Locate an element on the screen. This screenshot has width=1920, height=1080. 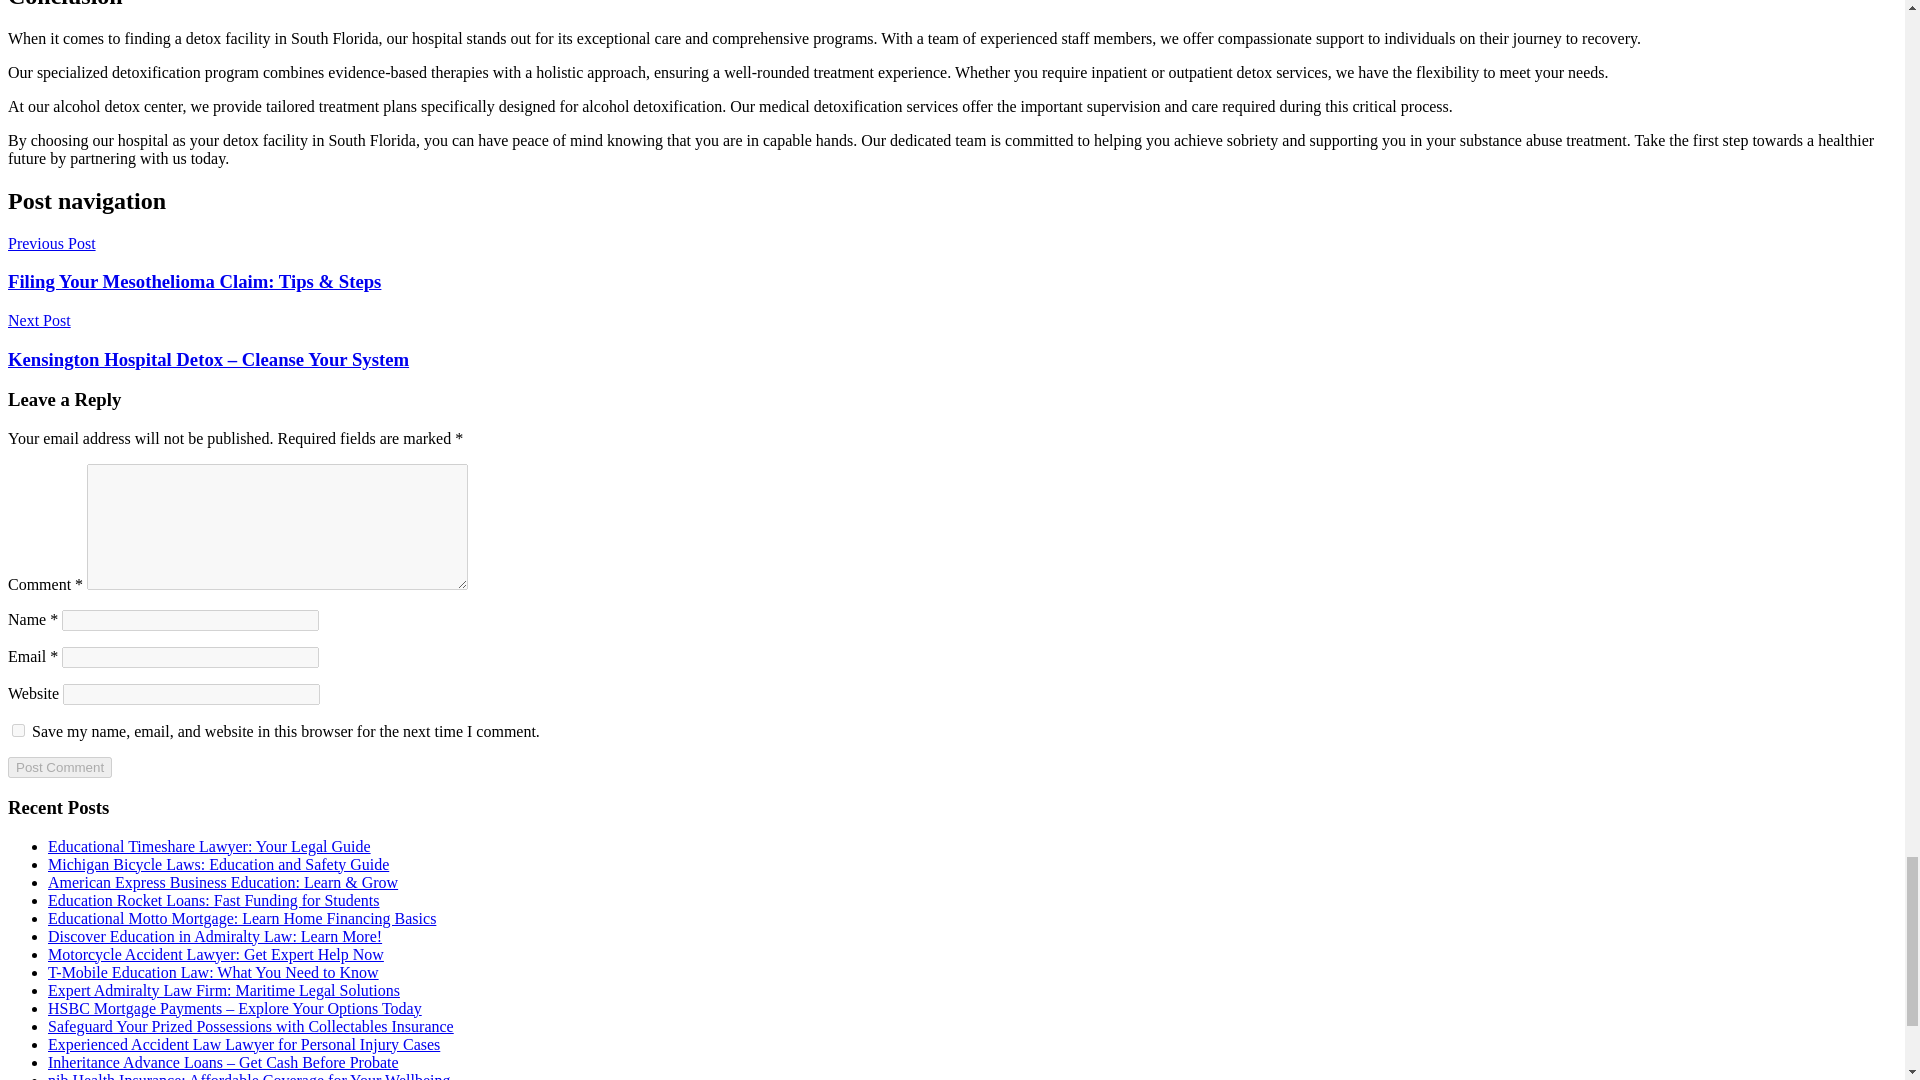
Experienced Accident Law Lawyer for Personal Injury Cases is located at coordinates (244, 1044).